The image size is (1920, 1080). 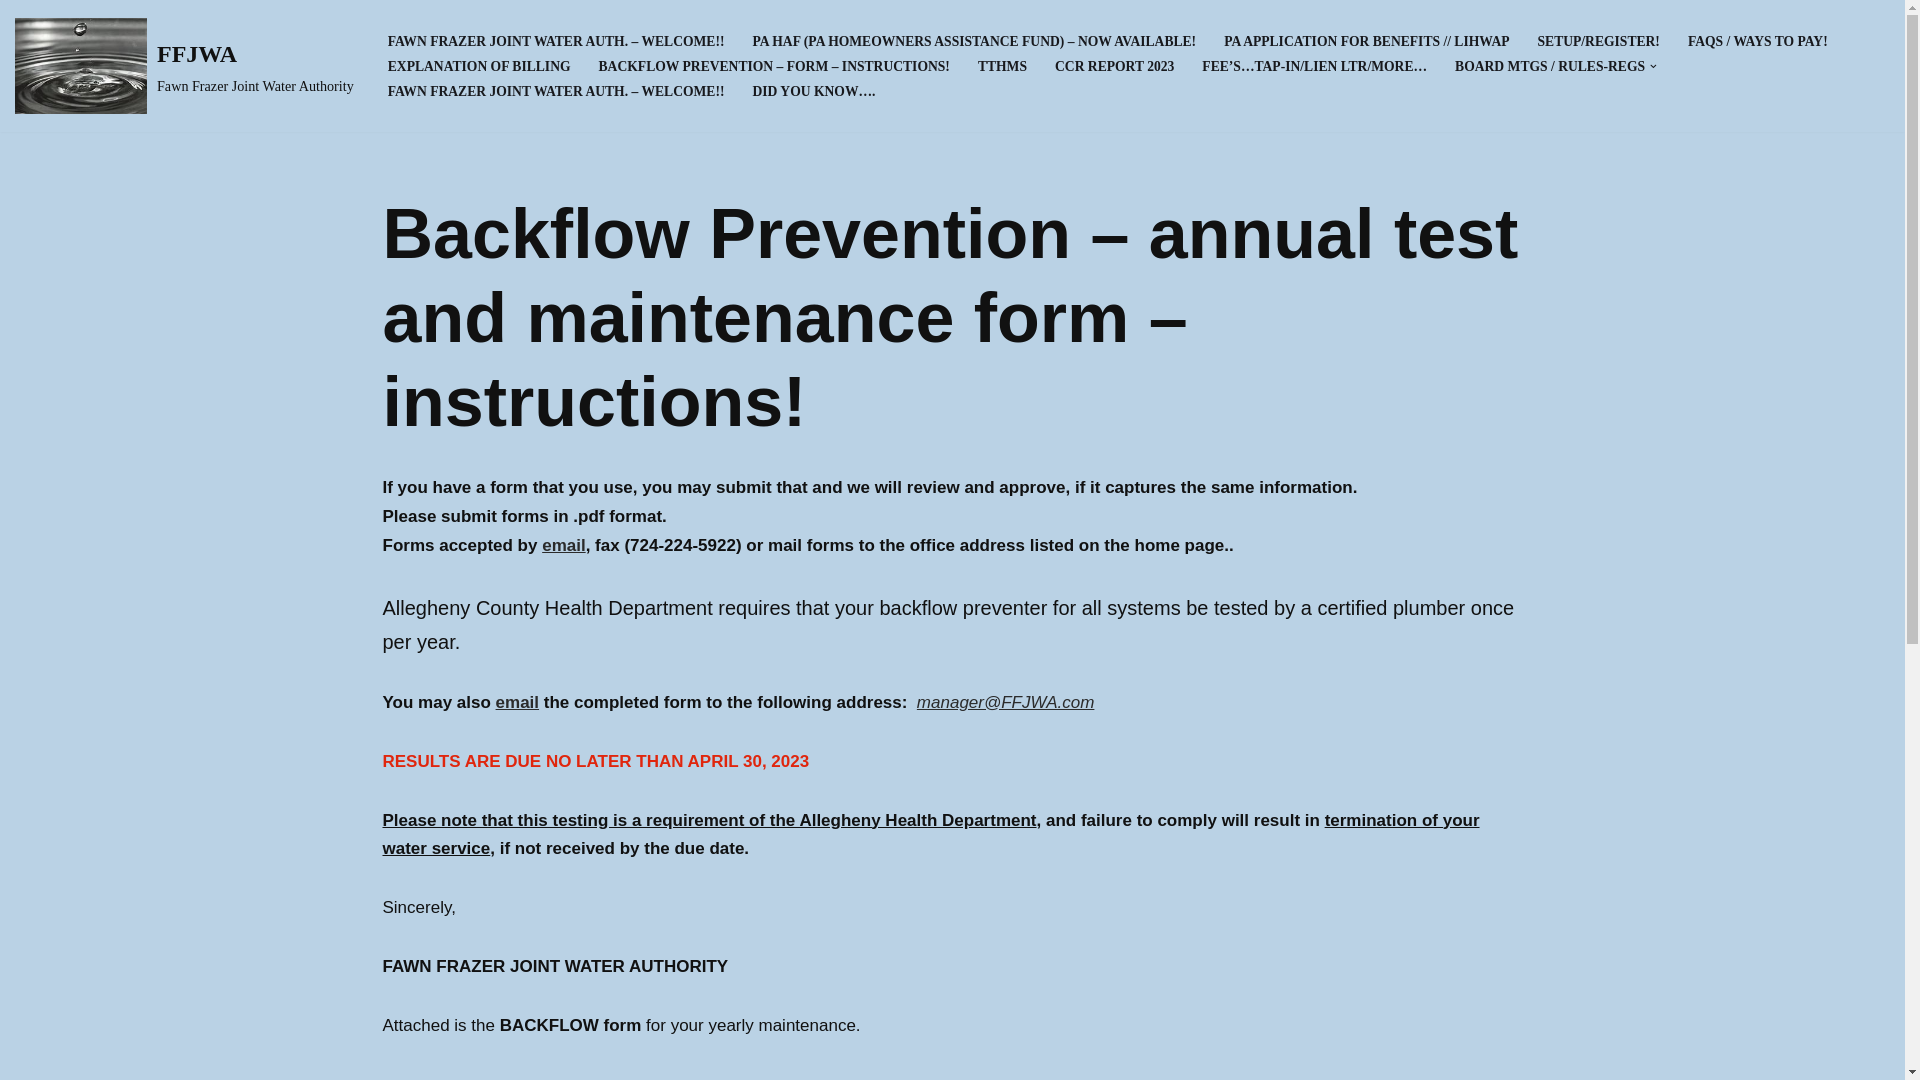 I want to click on EXPLANATION OF BILLING, so click(x=478, y=66).